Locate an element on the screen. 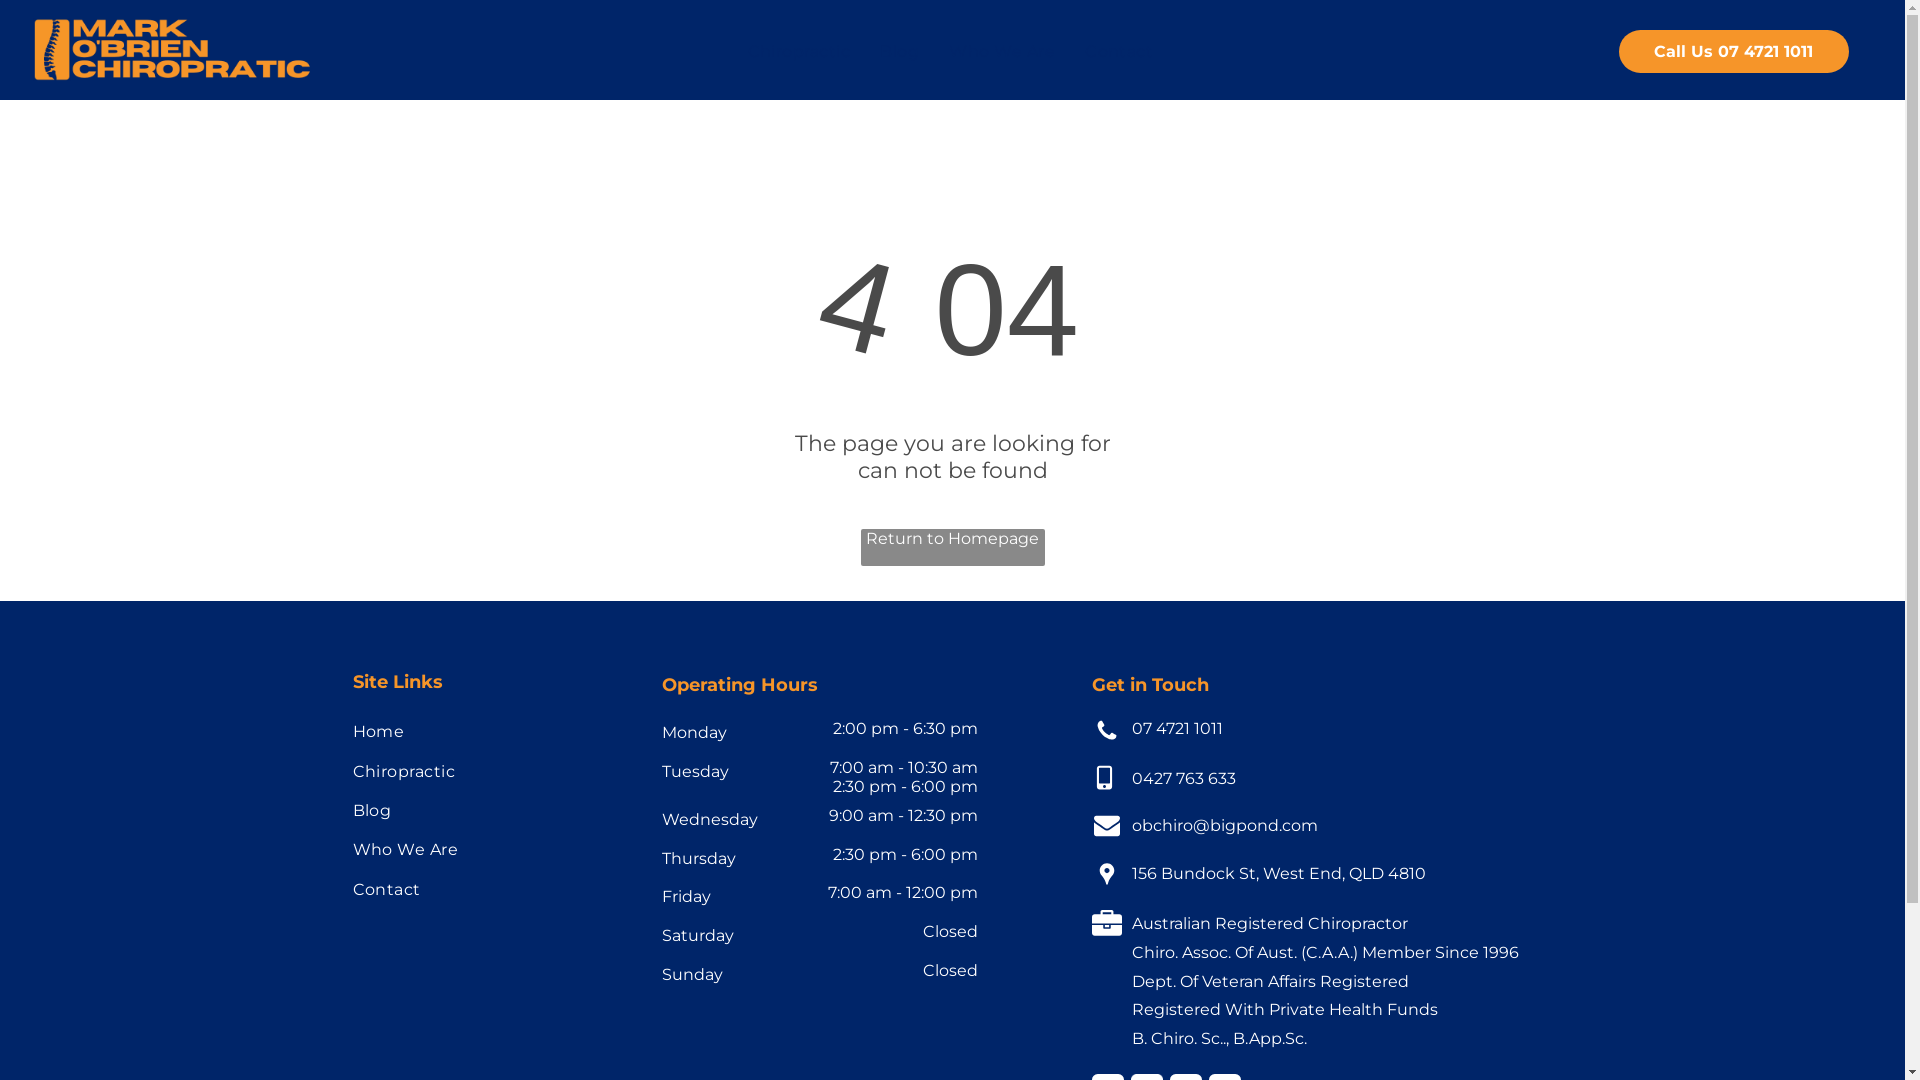 This screenshot has height=1080, width=1920. Return to Homepage is located at coordinates (952, 548).